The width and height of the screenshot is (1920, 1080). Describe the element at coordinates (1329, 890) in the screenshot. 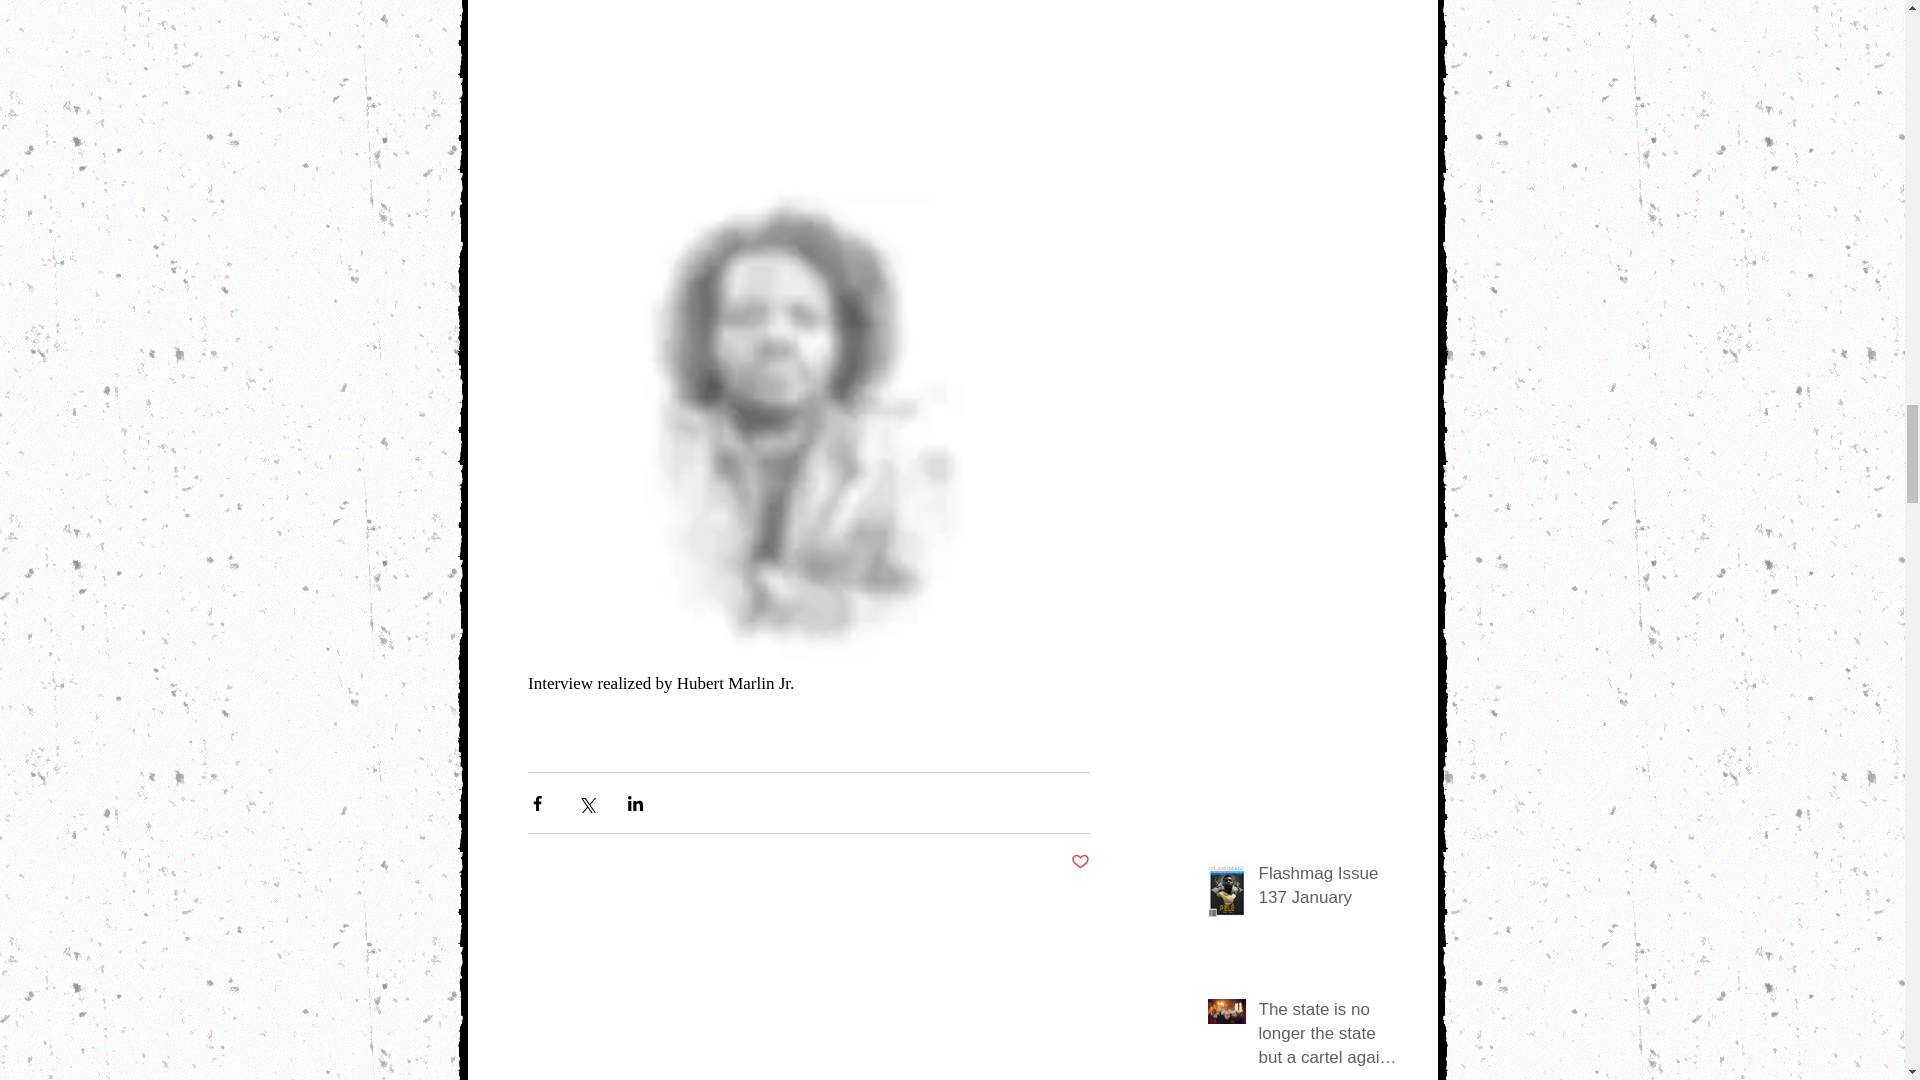

I see `Flashmag Issue 137 January` at that location.